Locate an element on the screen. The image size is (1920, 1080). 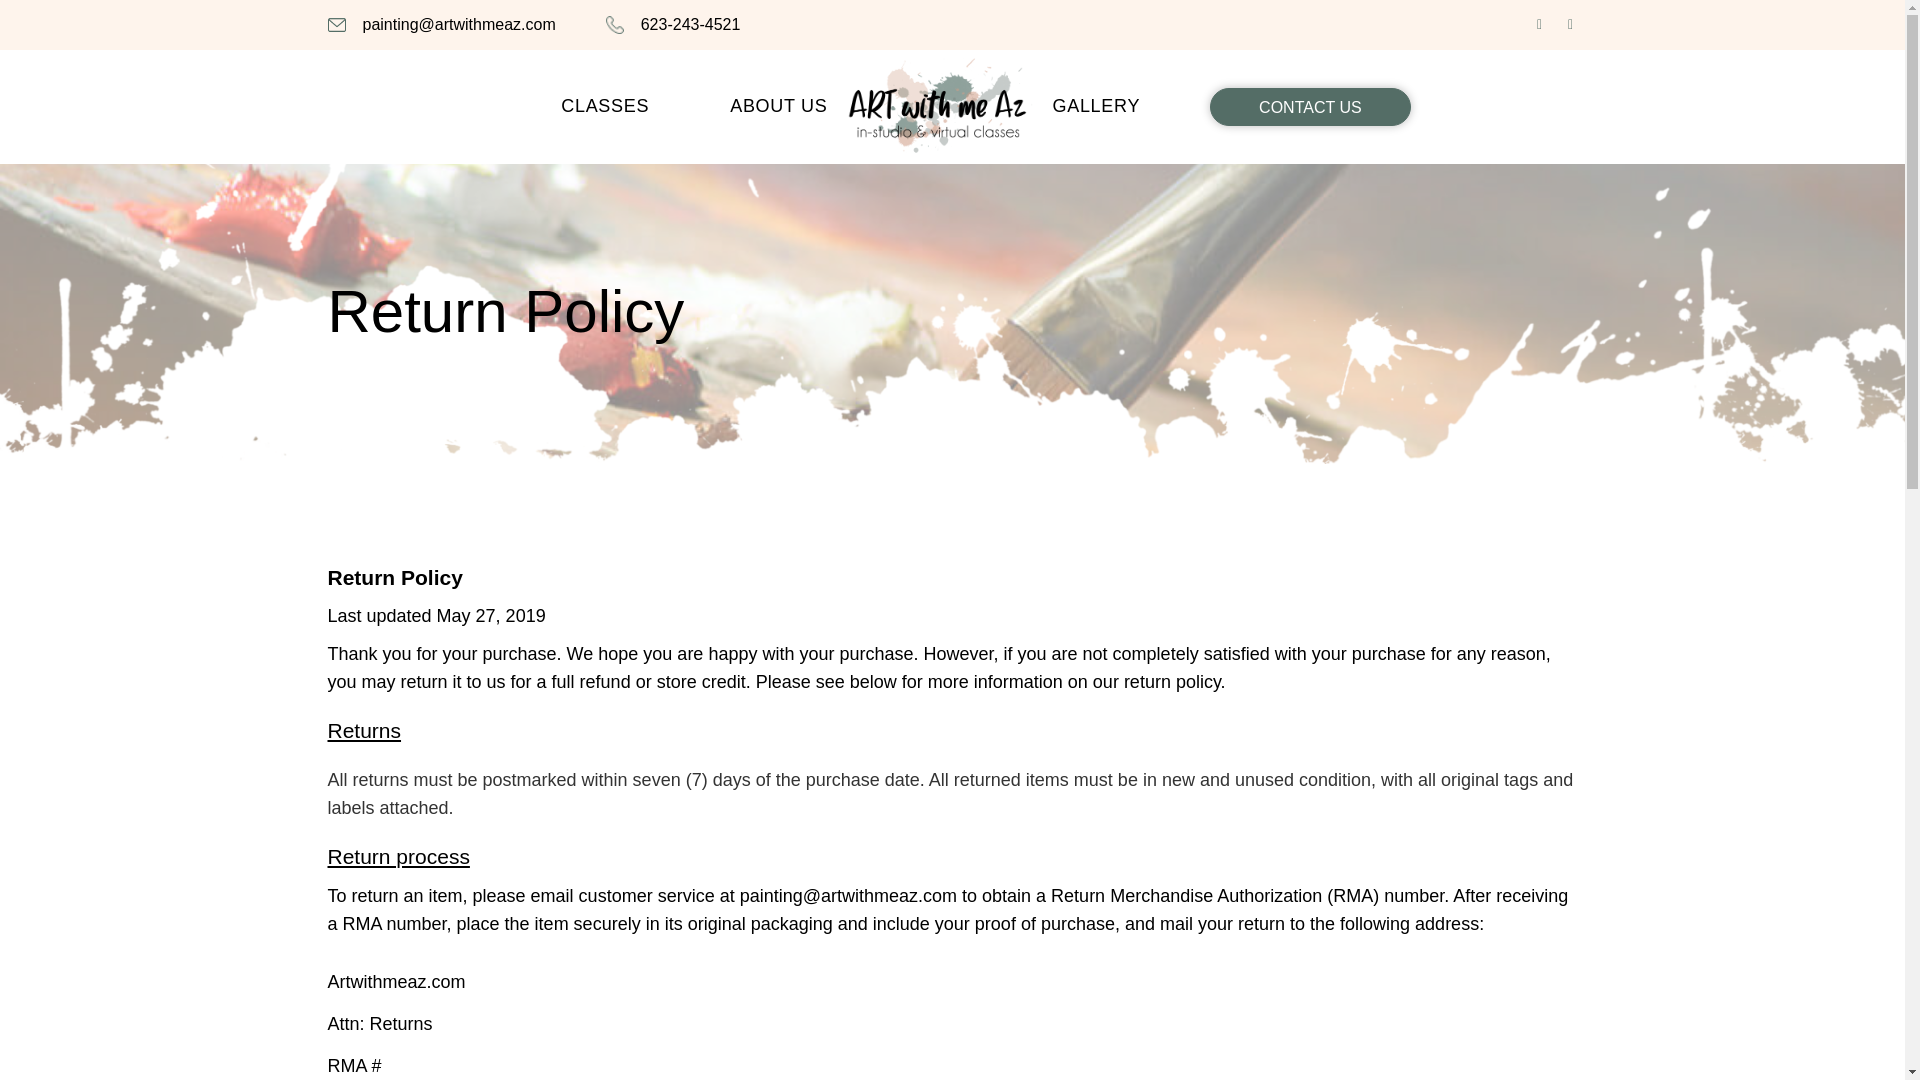
623-243-4521 is located at coordinates (691, 24).